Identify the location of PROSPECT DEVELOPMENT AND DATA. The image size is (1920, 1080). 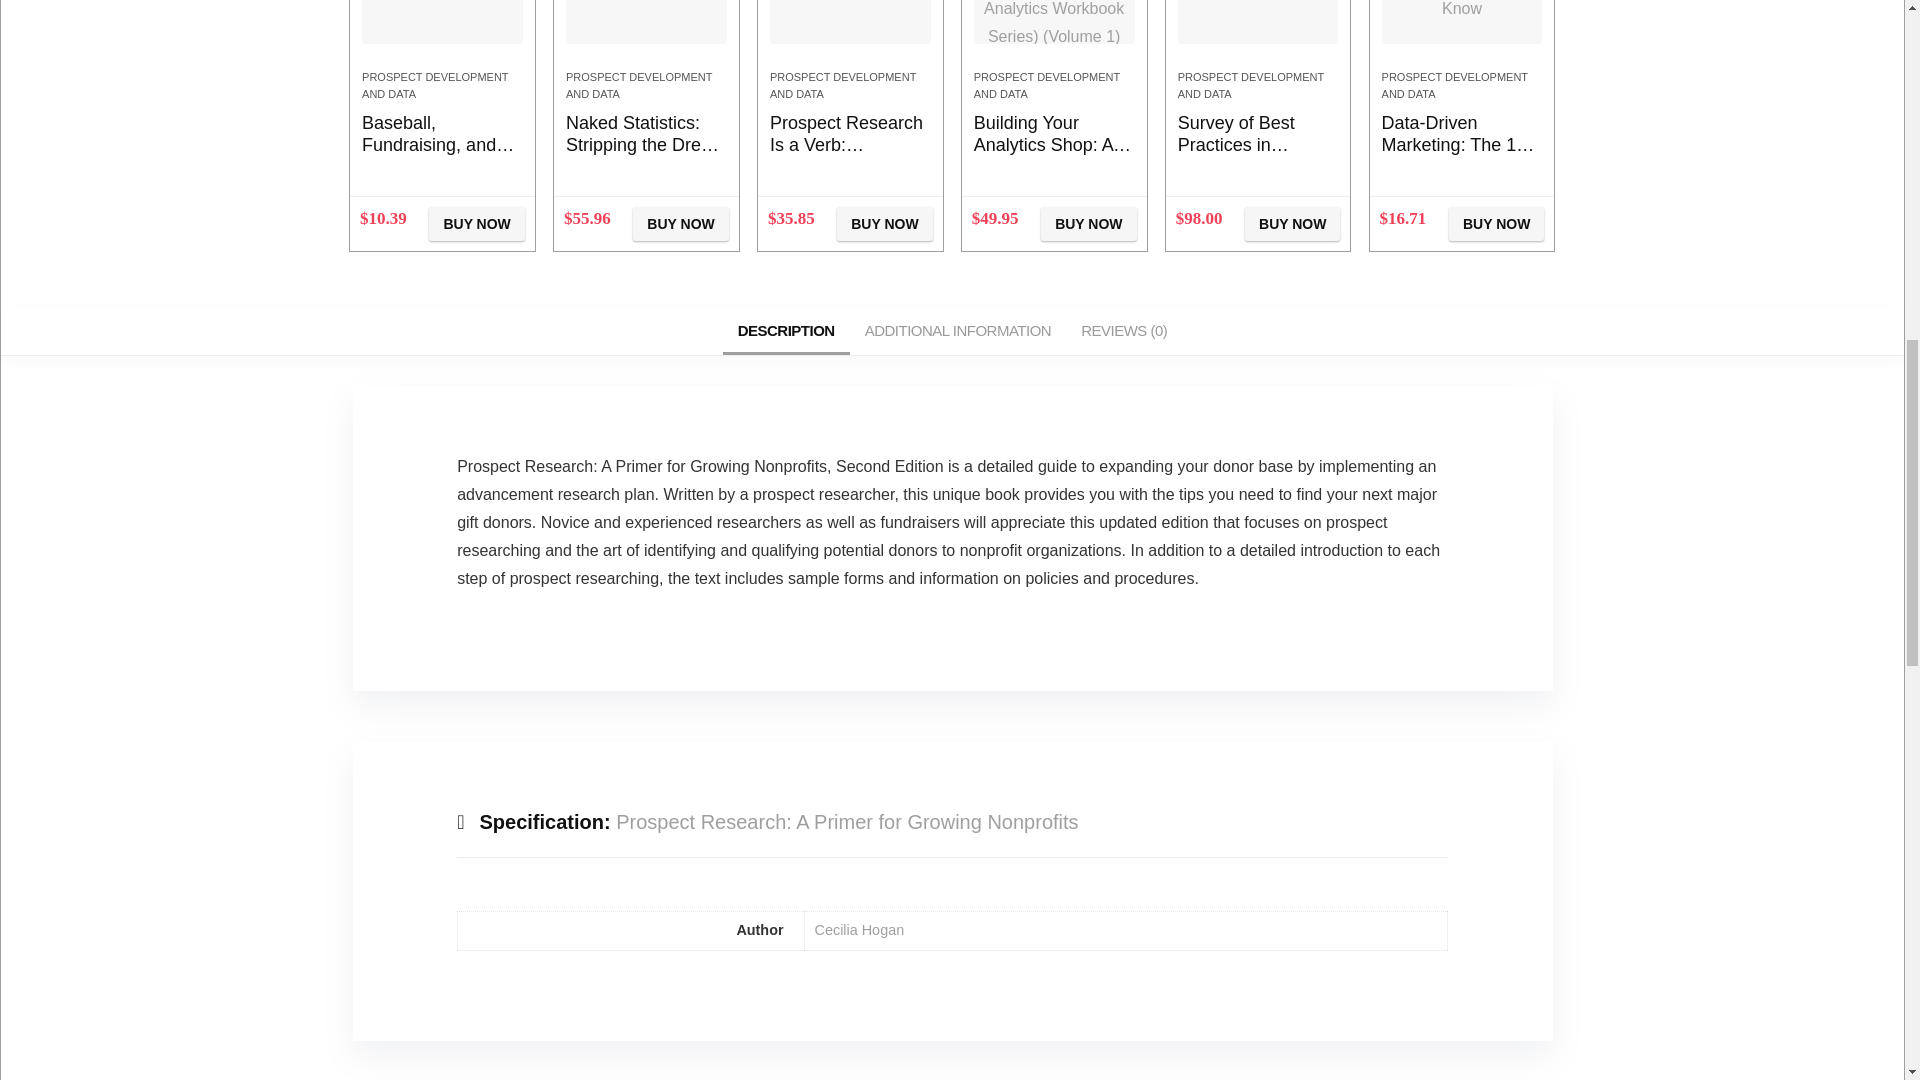
(639, 86).